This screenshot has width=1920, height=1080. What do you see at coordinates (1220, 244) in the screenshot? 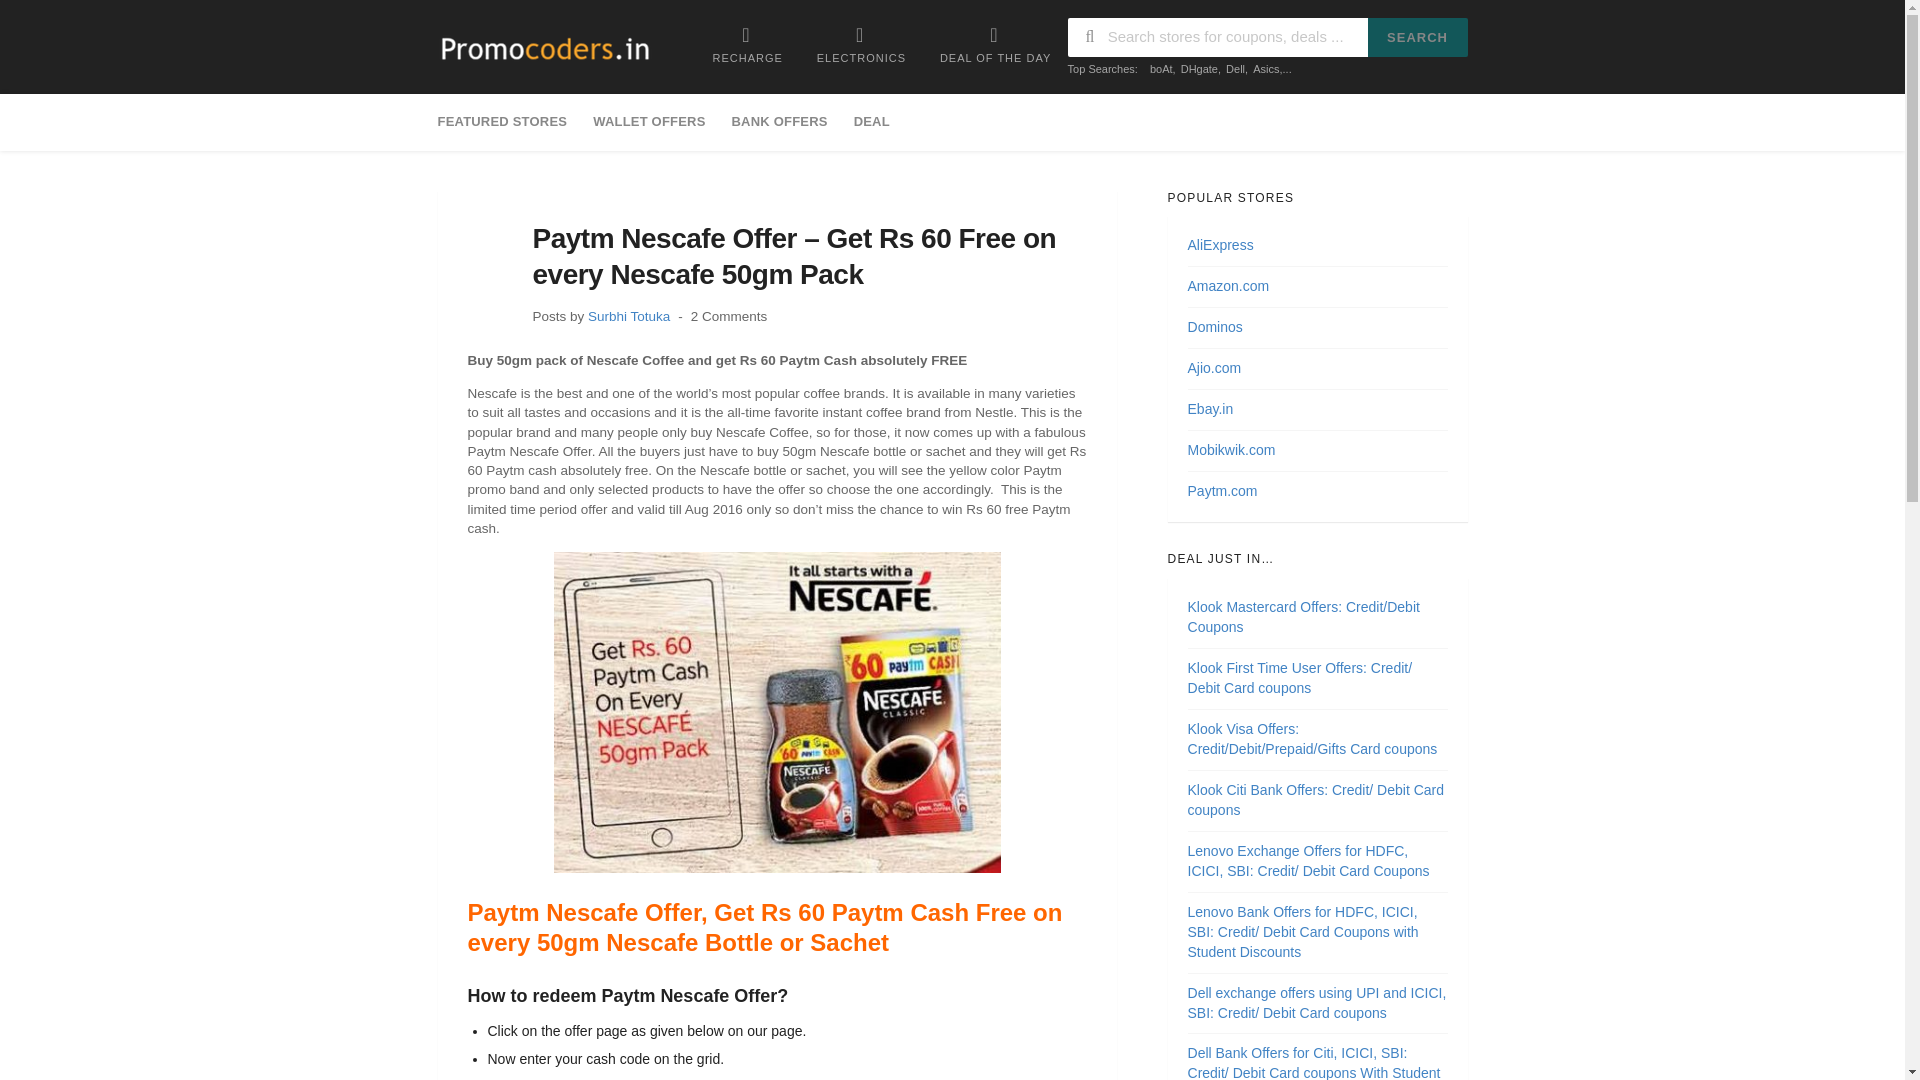
I see `AliExpress` at bounding box center [1220, 244].